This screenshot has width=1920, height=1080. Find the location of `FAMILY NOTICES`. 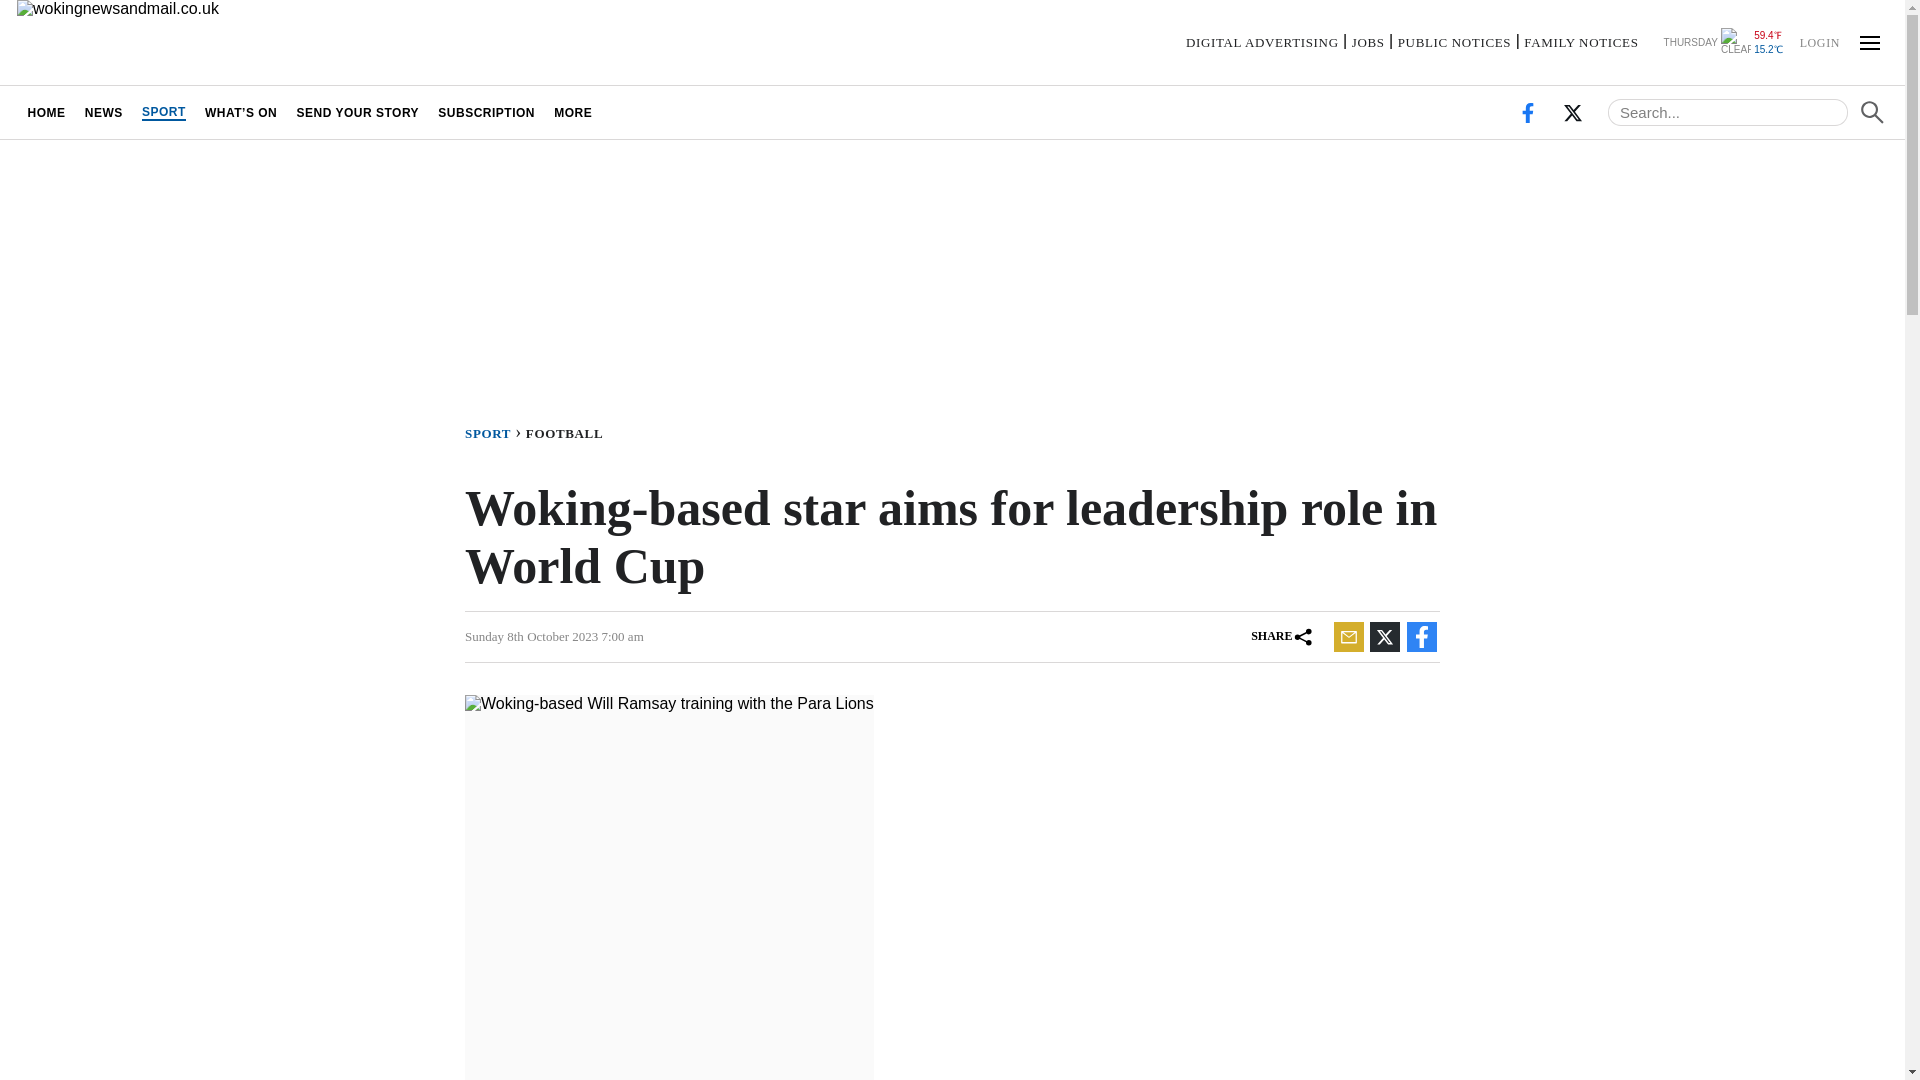

FAMILY NOTICES is located at coordinates (1580, 42).